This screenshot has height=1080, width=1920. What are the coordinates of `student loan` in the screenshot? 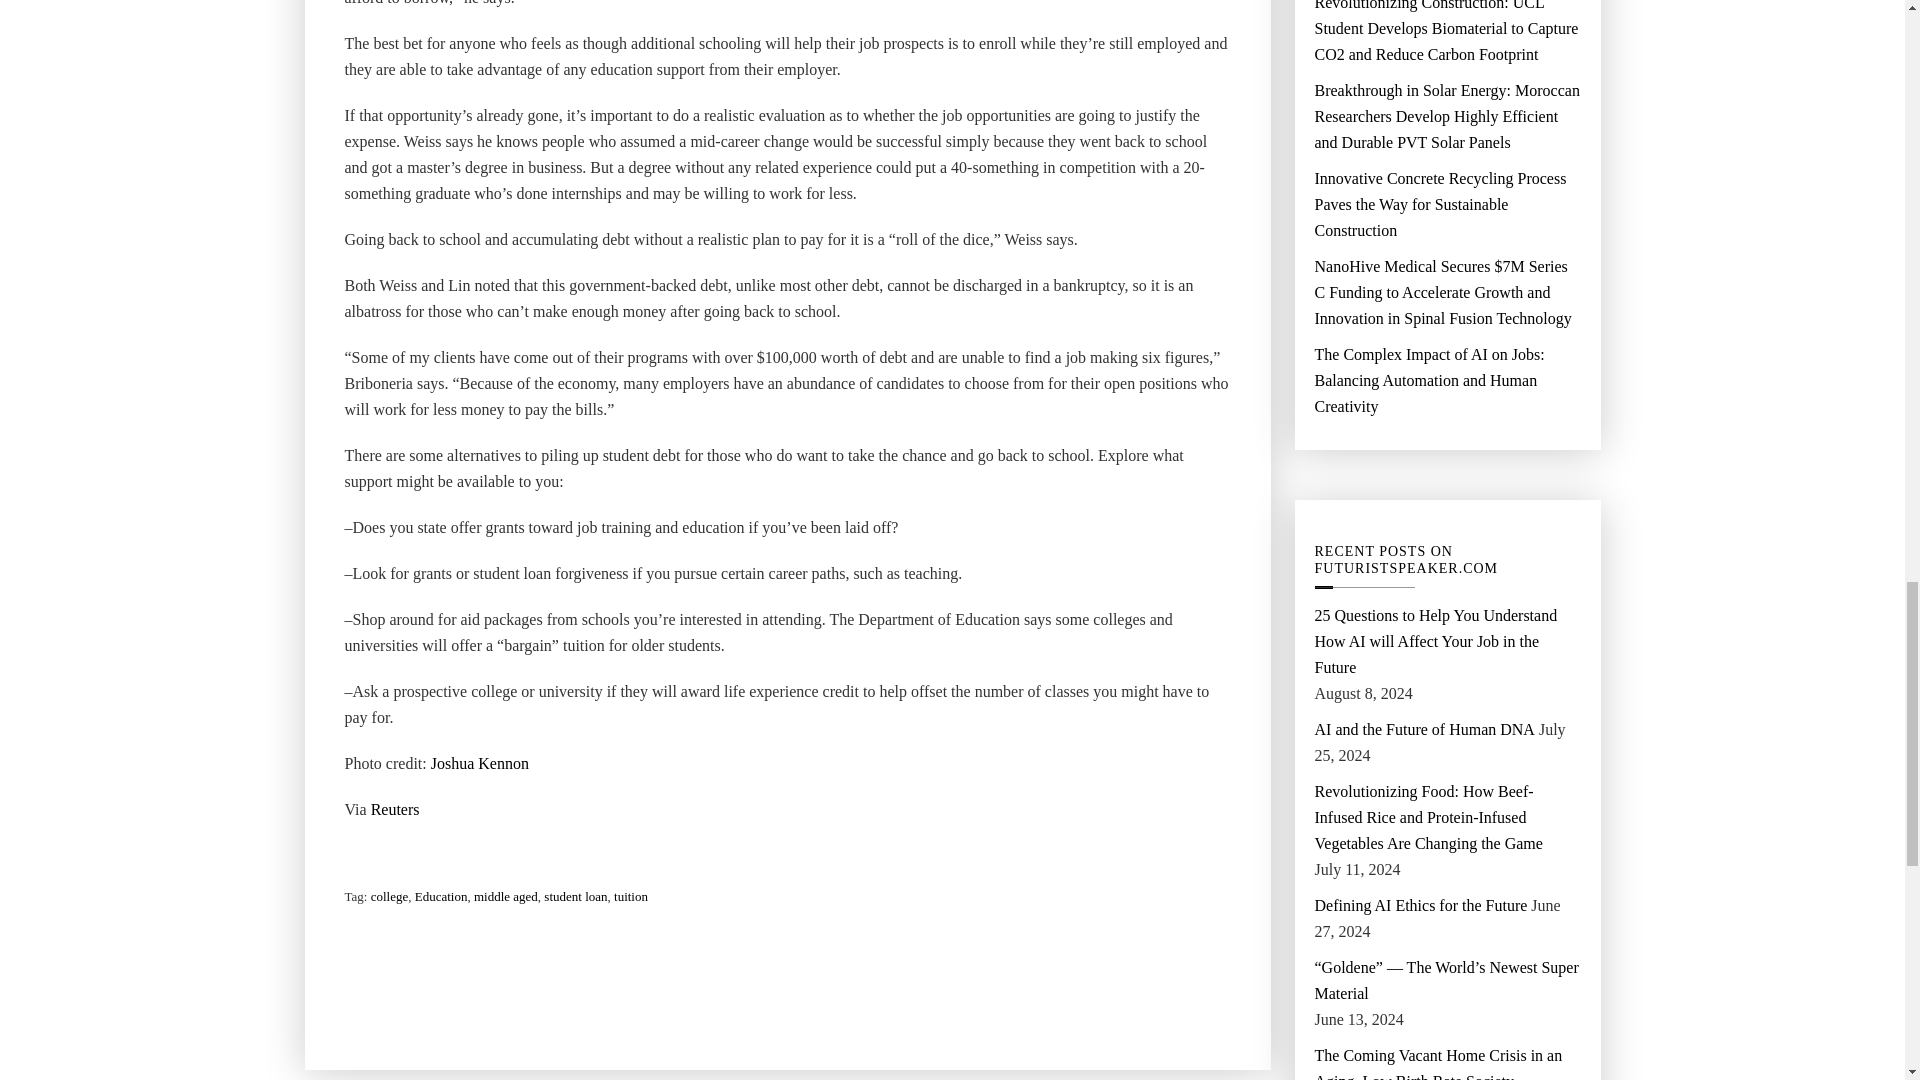 It's located at (574, 897).